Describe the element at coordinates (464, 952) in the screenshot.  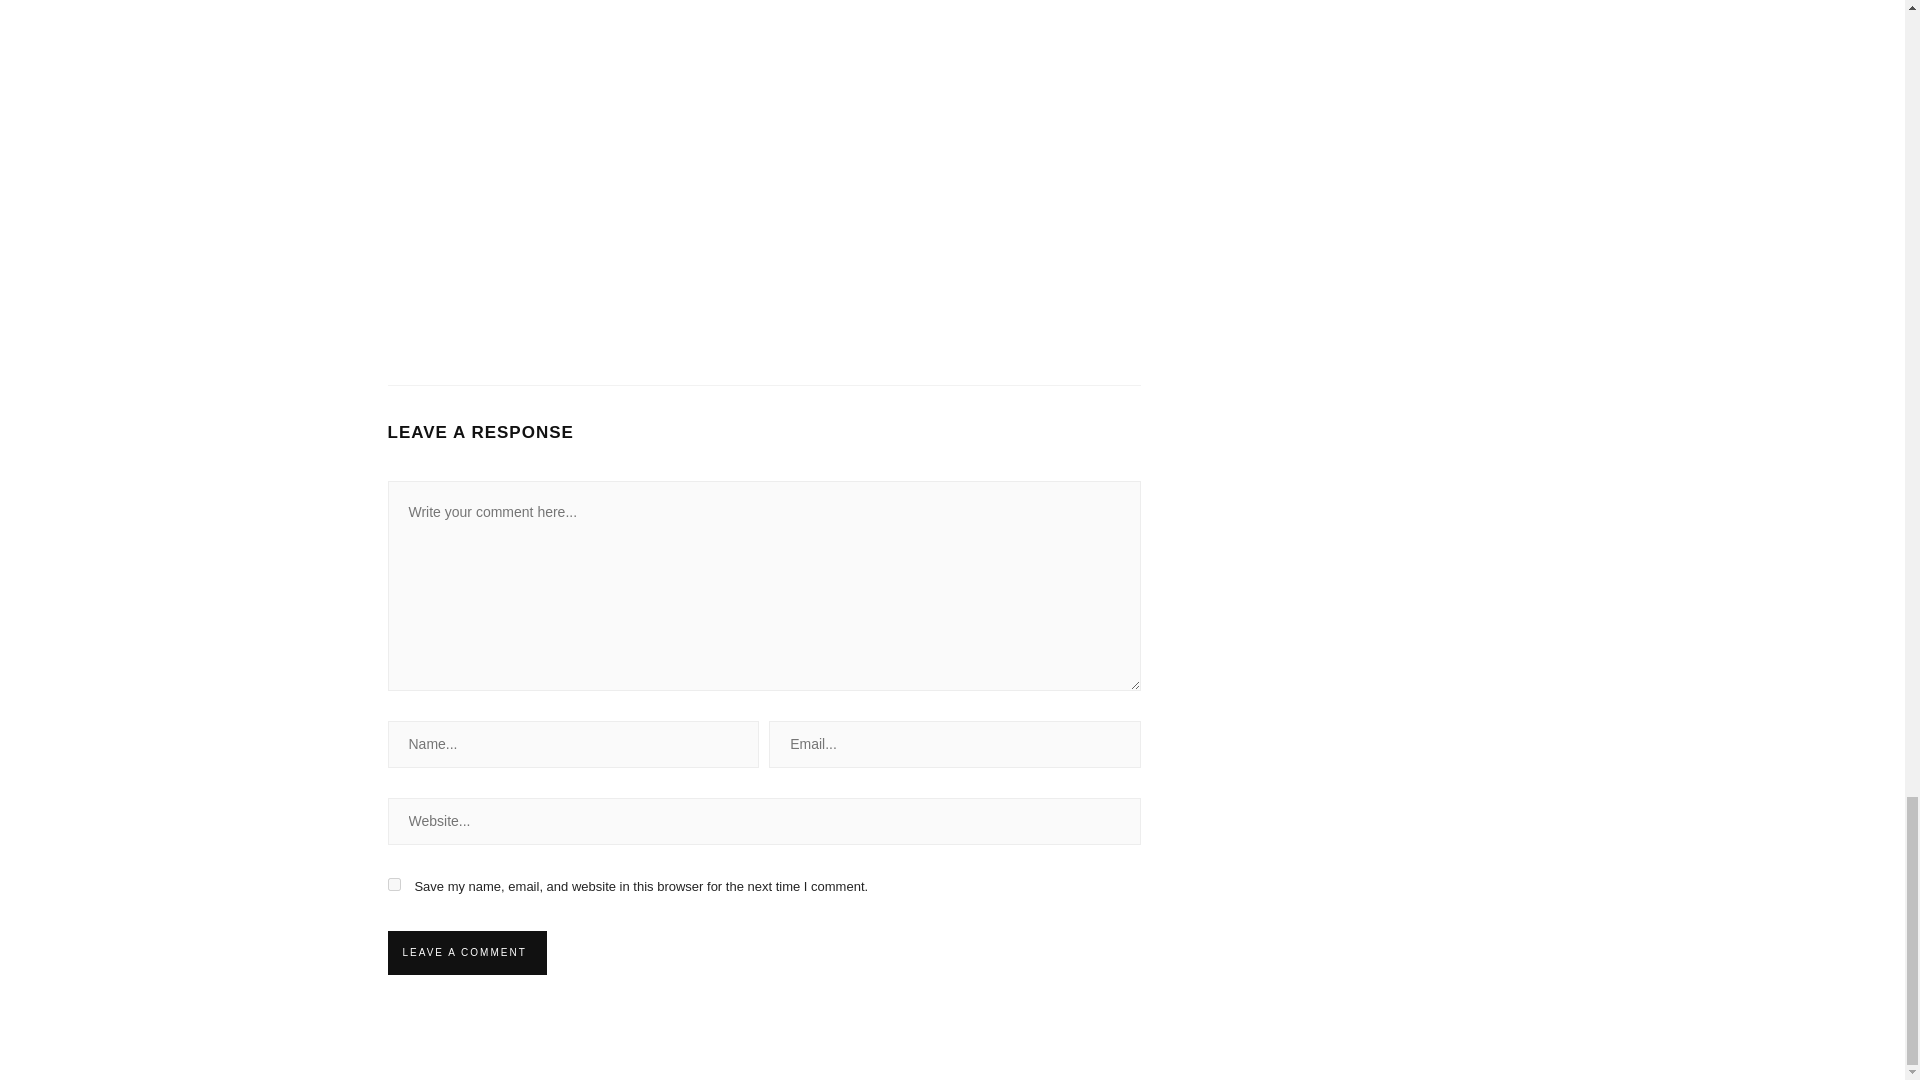
I see `Leave a comment` at that location.